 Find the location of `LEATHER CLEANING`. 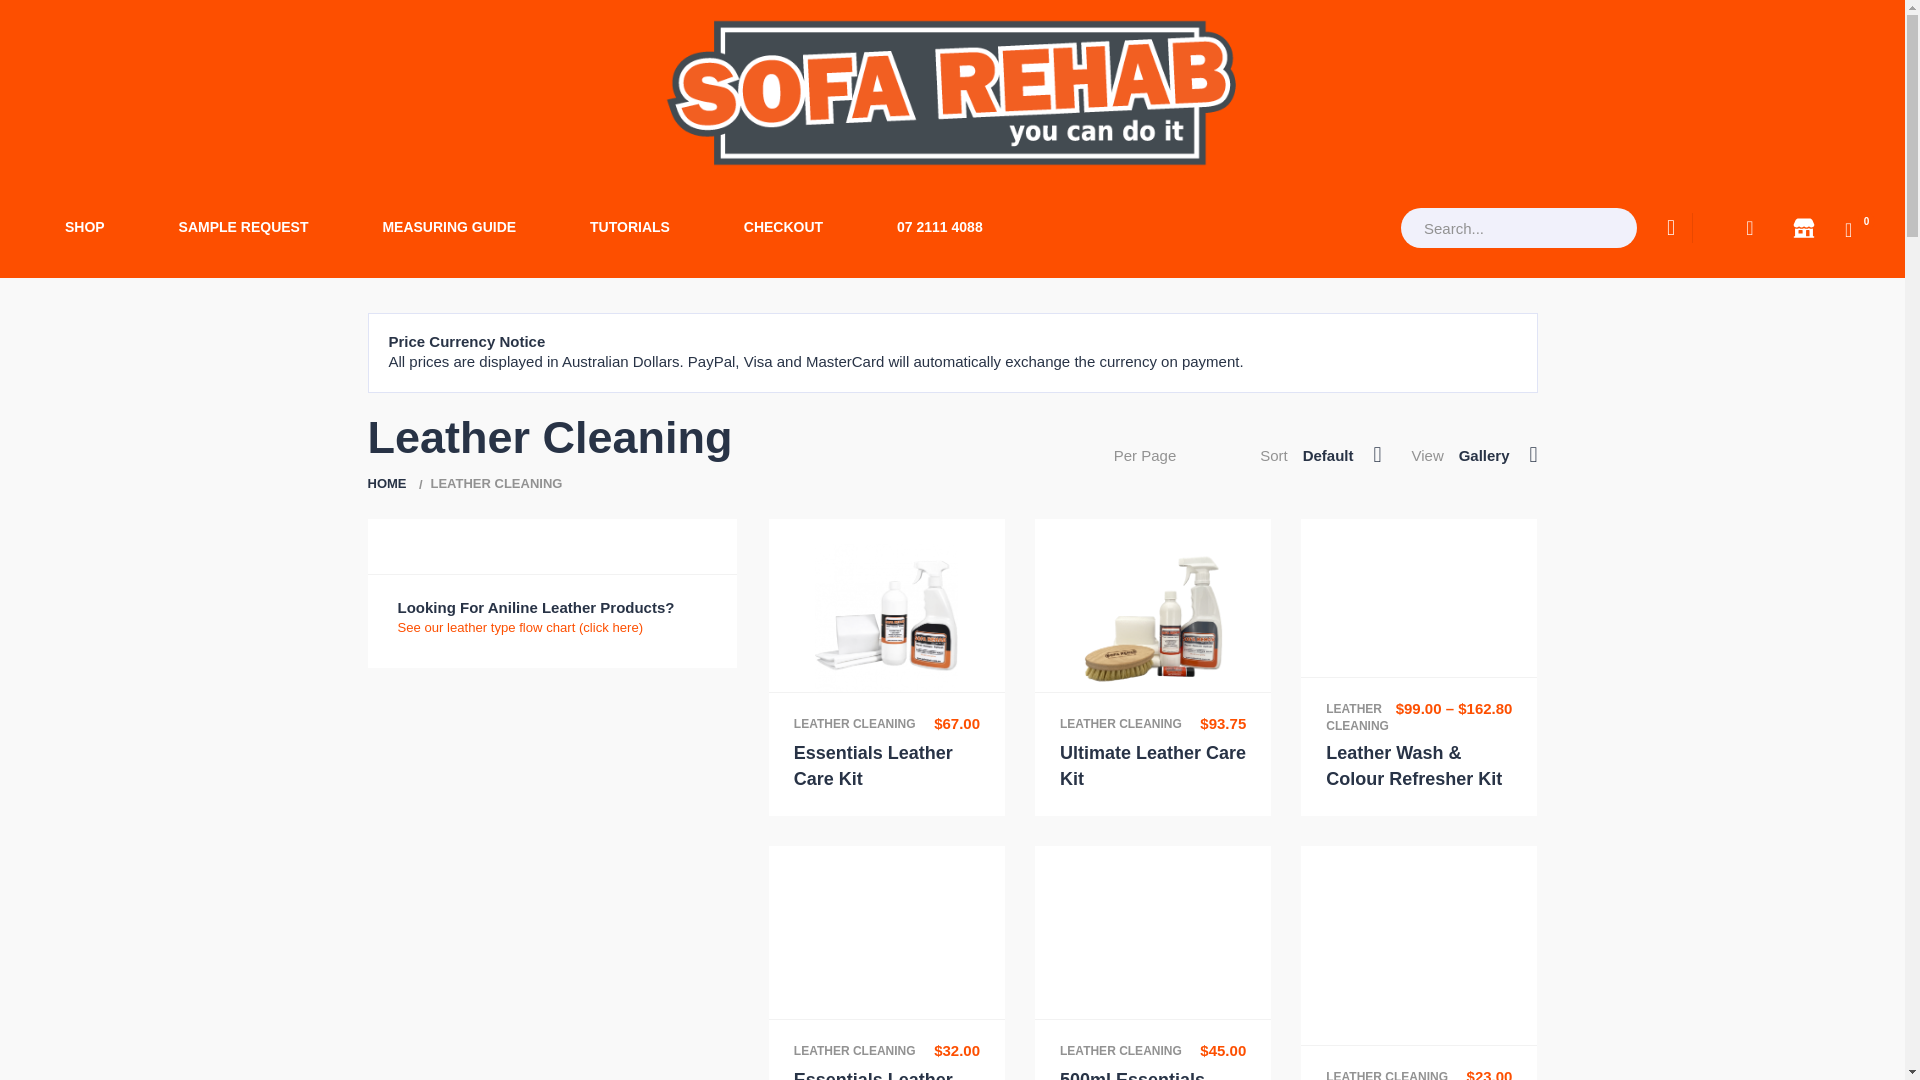

LEATHER CLEANING is located at coordinates (854, 1052).